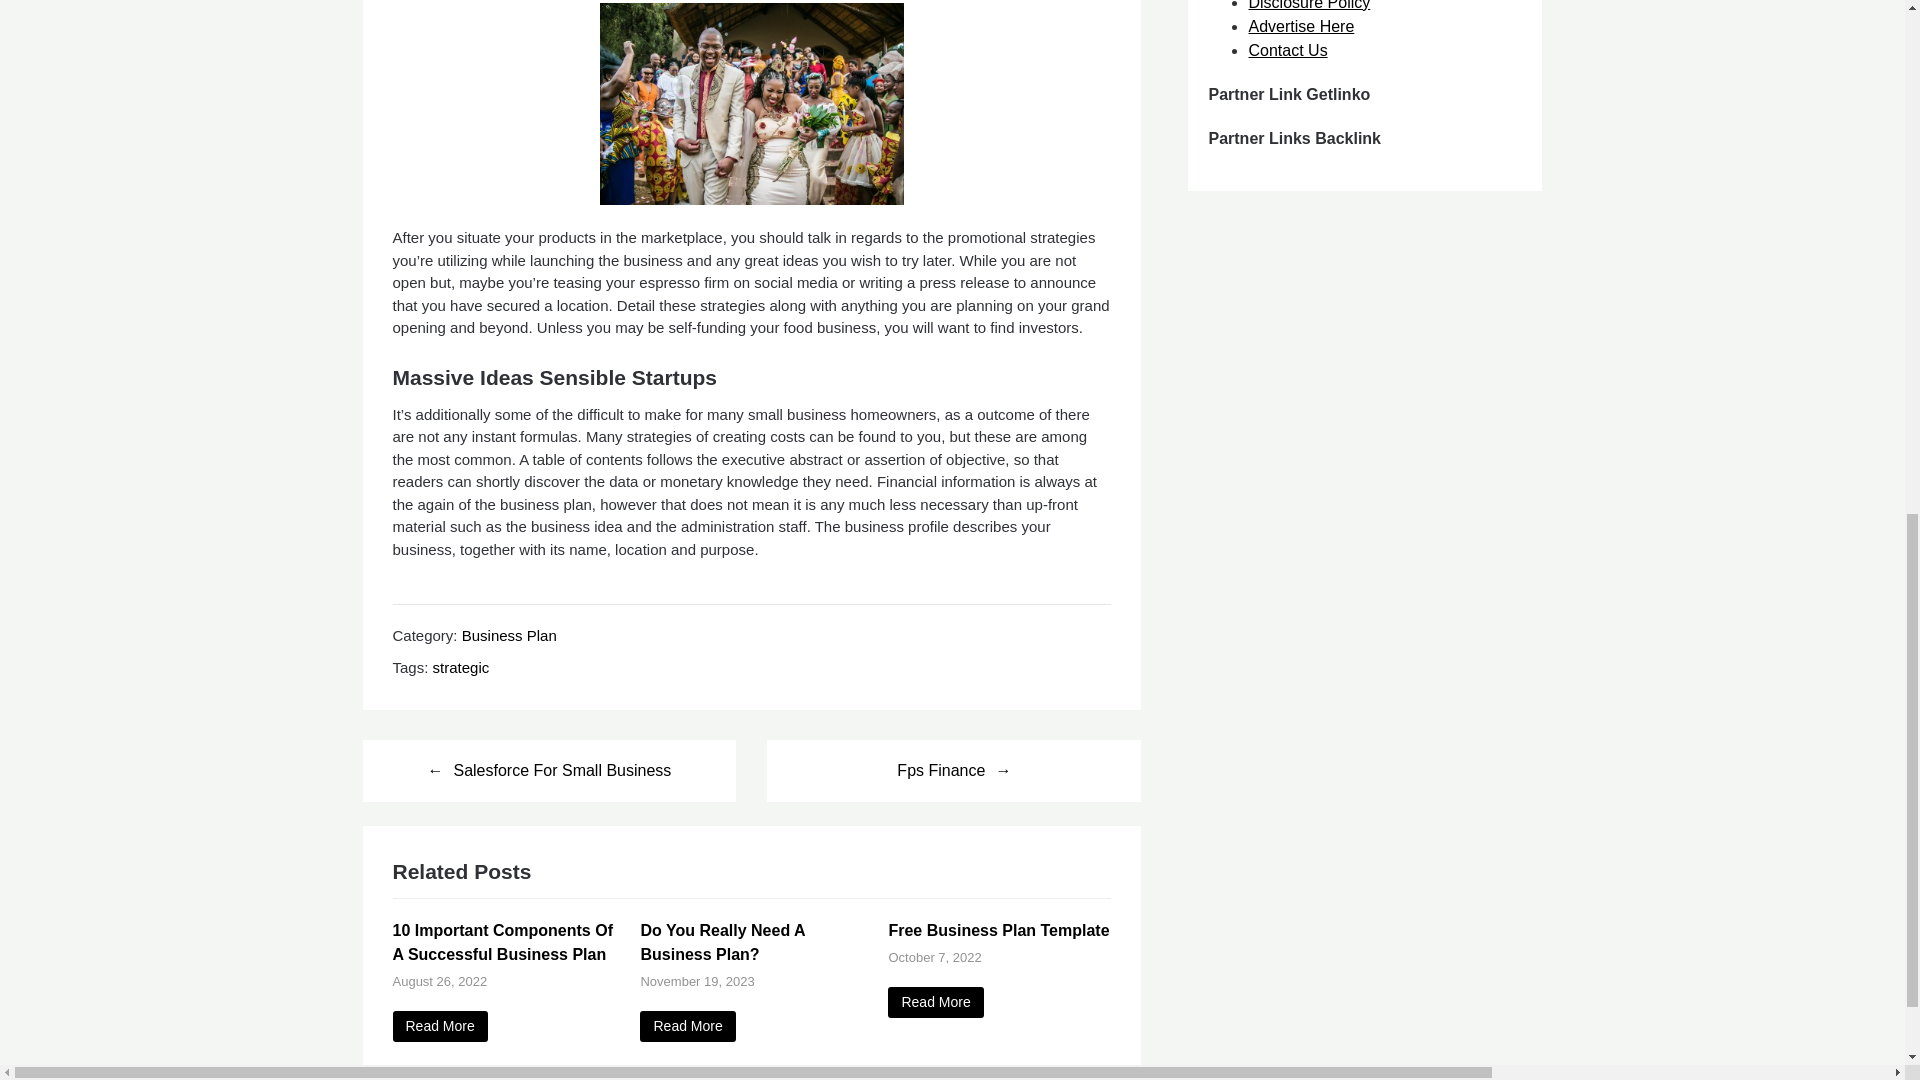 The width and height of the screenshot is (1920, 1080). Describe the element at coordinates (687, 1026) in the screenshot. I see `Read More` at that location.